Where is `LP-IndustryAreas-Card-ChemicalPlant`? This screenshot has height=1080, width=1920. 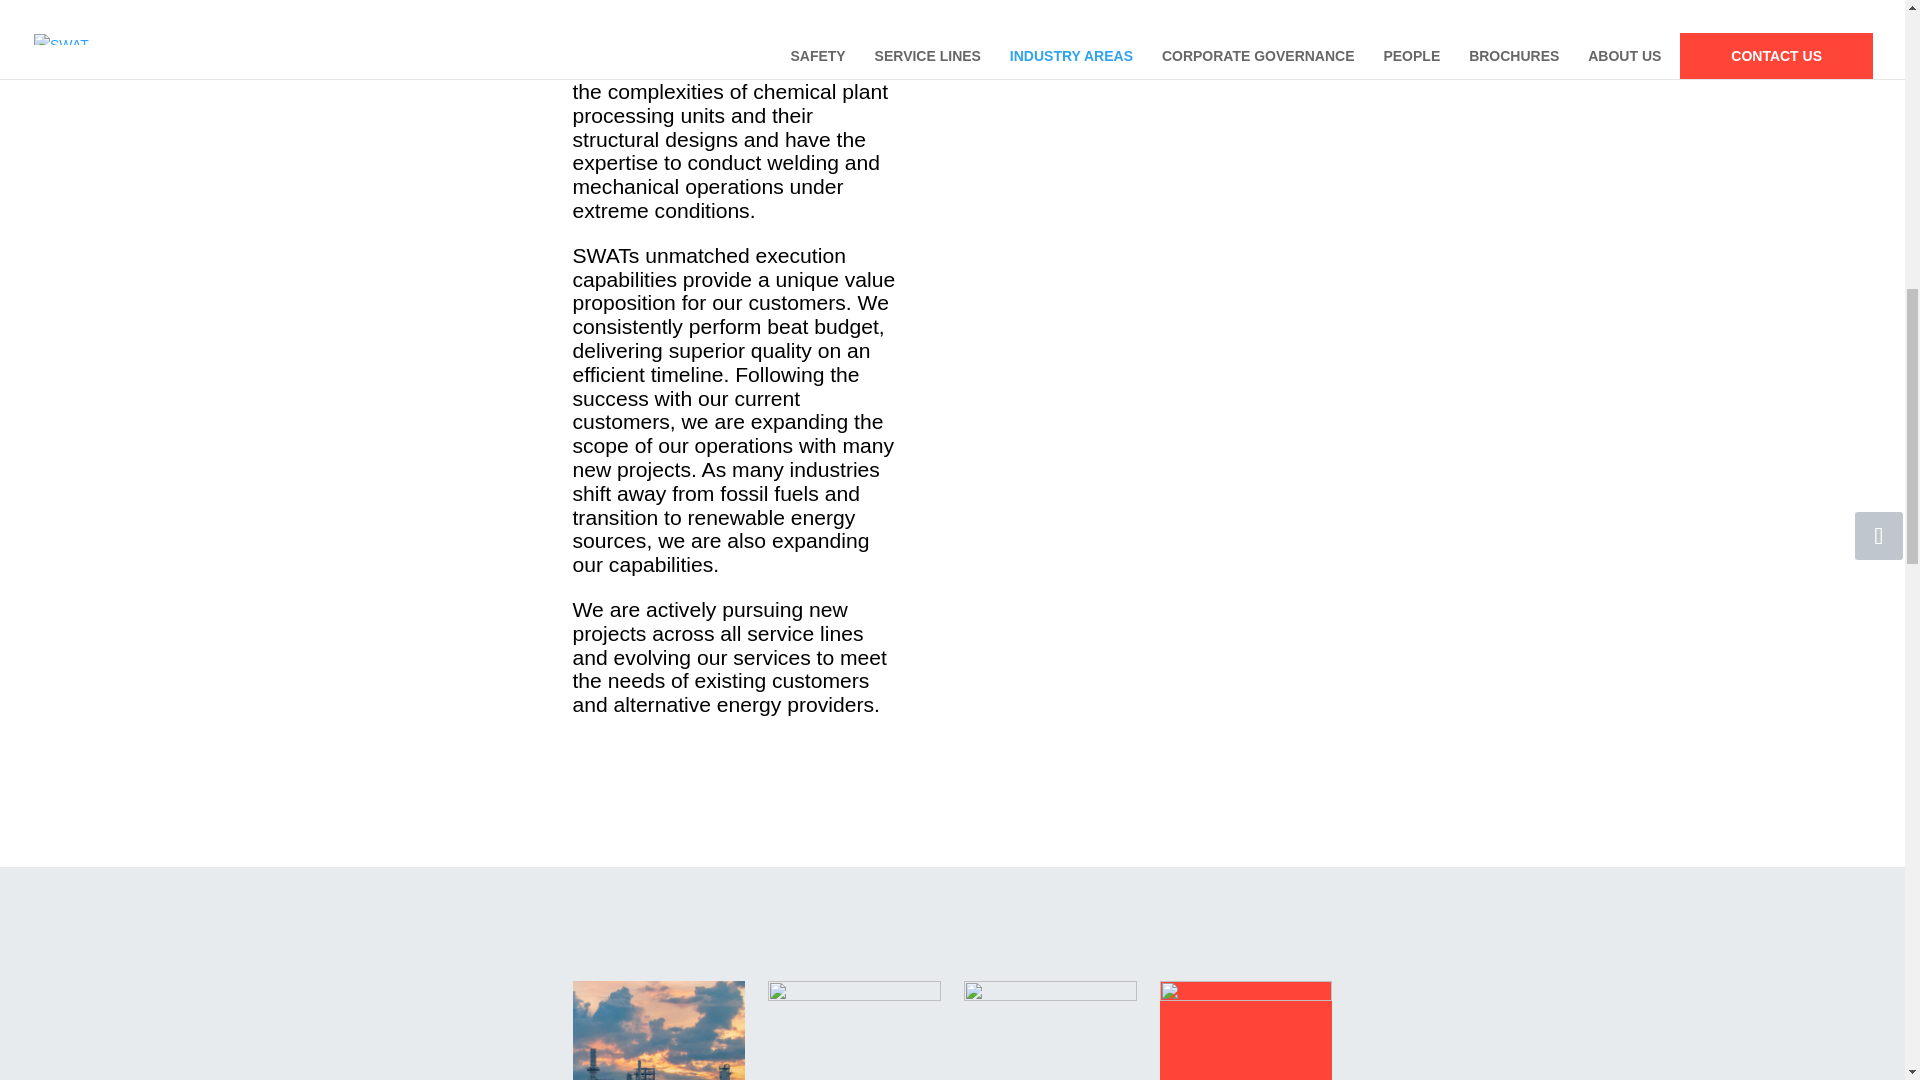
LP-IndustryAreas-Card-ChemicalPlant is located at coordinates (854, 1030).